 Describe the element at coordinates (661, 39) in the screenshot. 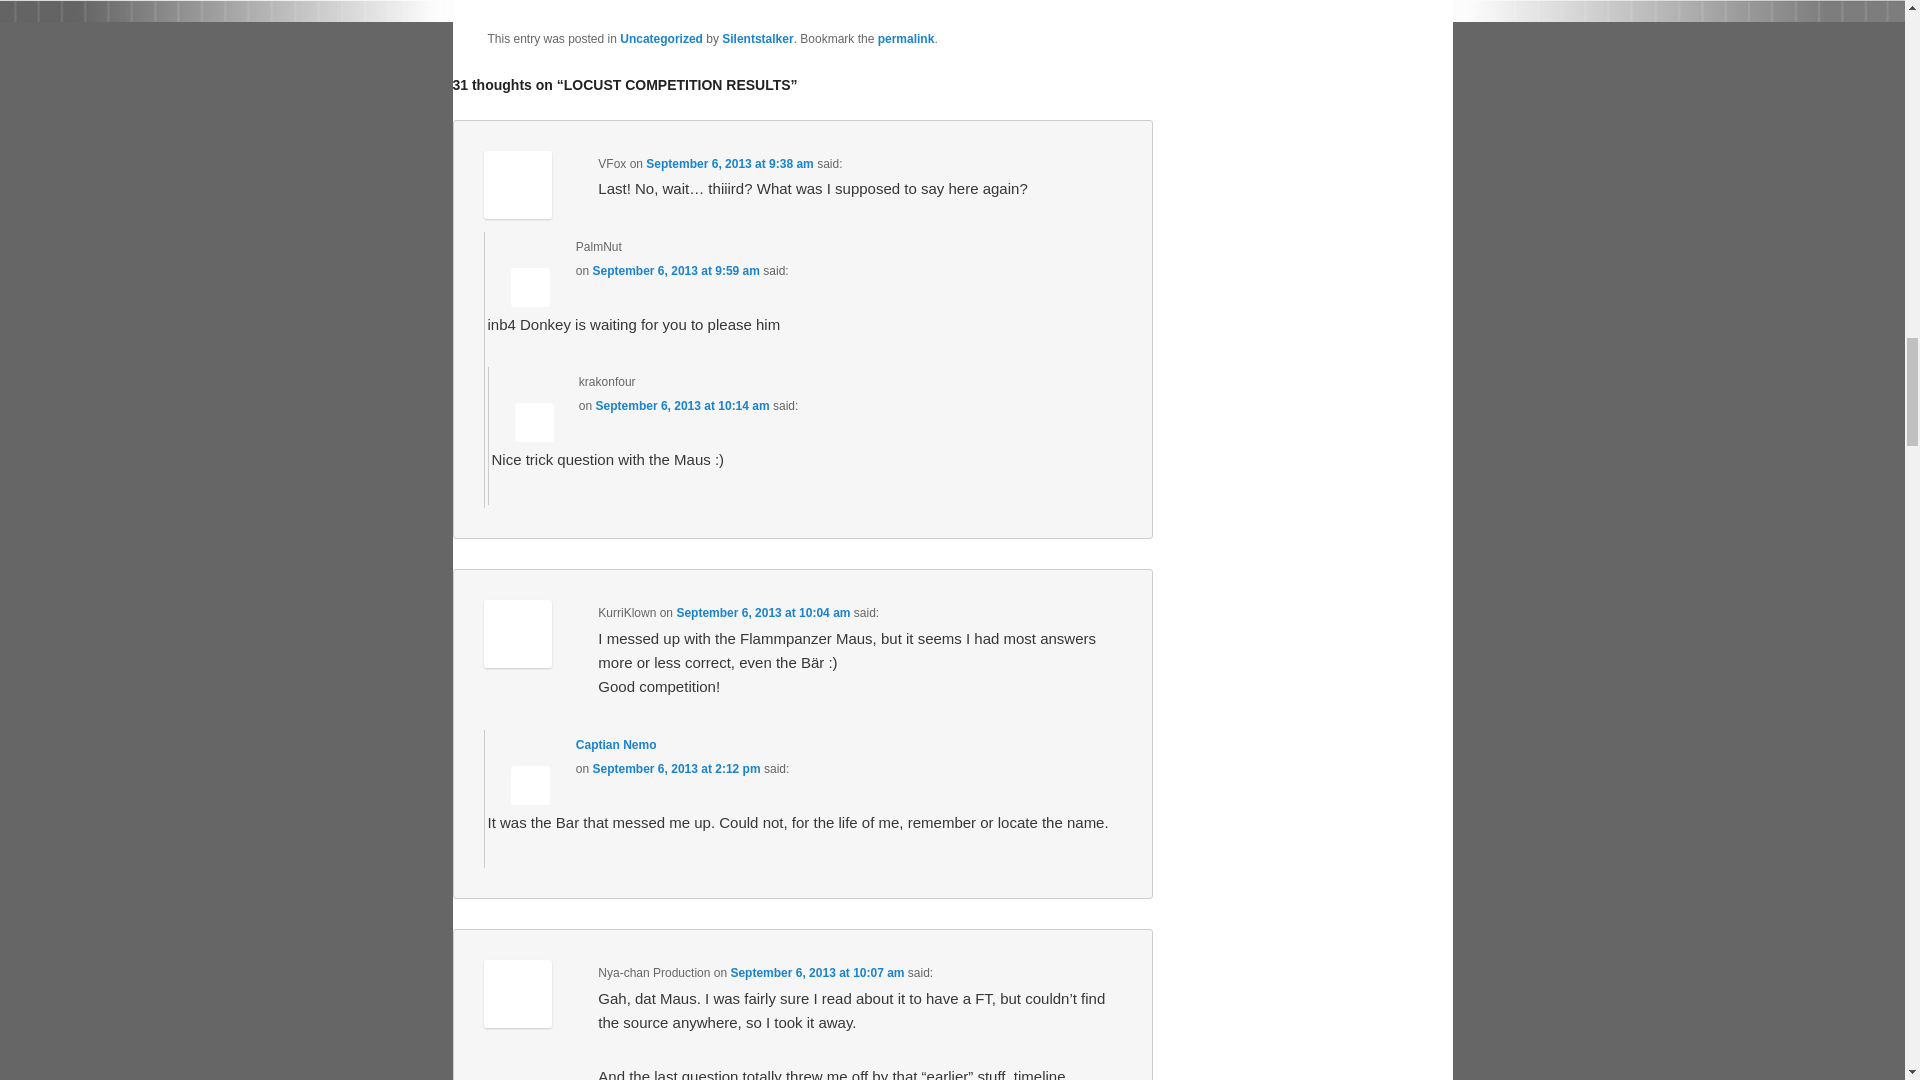

I see `Uncategorized` at that location.